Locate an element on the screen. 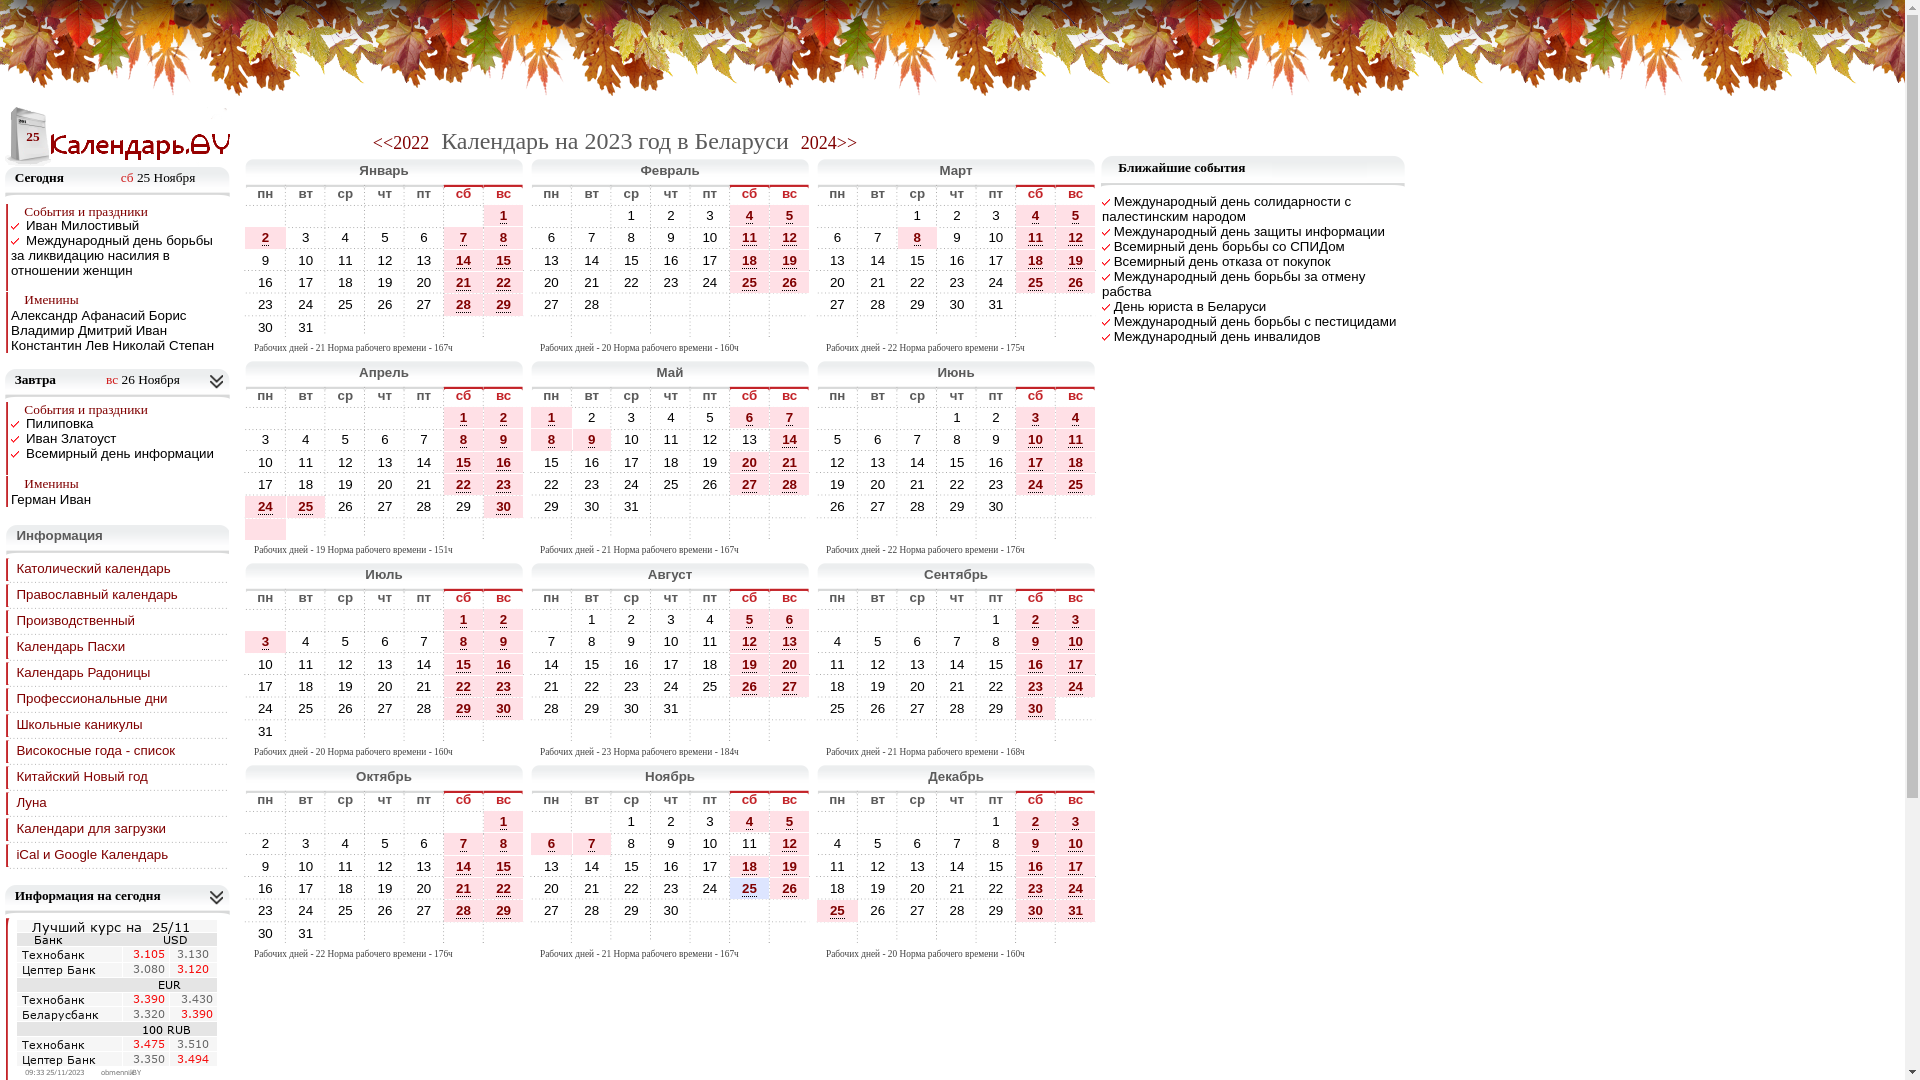    is located at coordinates (306, 822).